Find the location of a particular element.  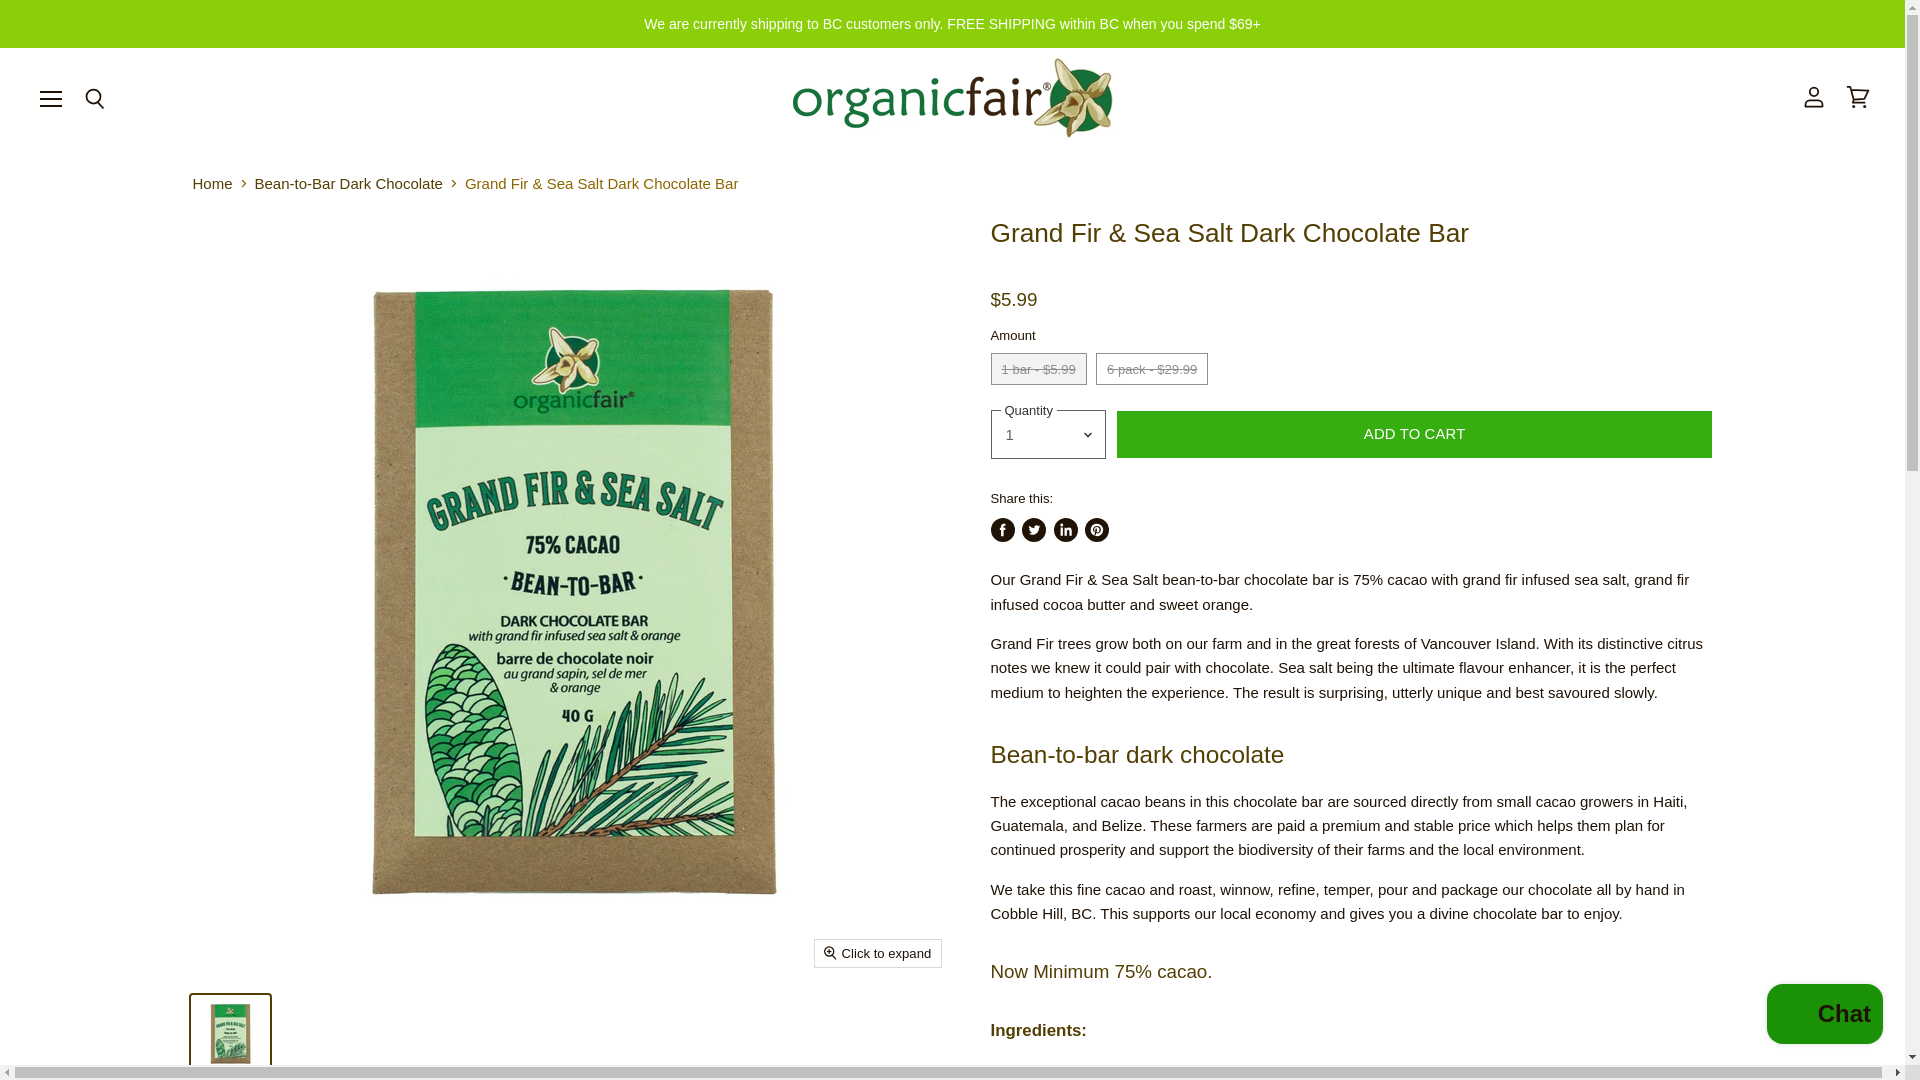

Shopify online store chat is located at coordinates (1824, 1016).